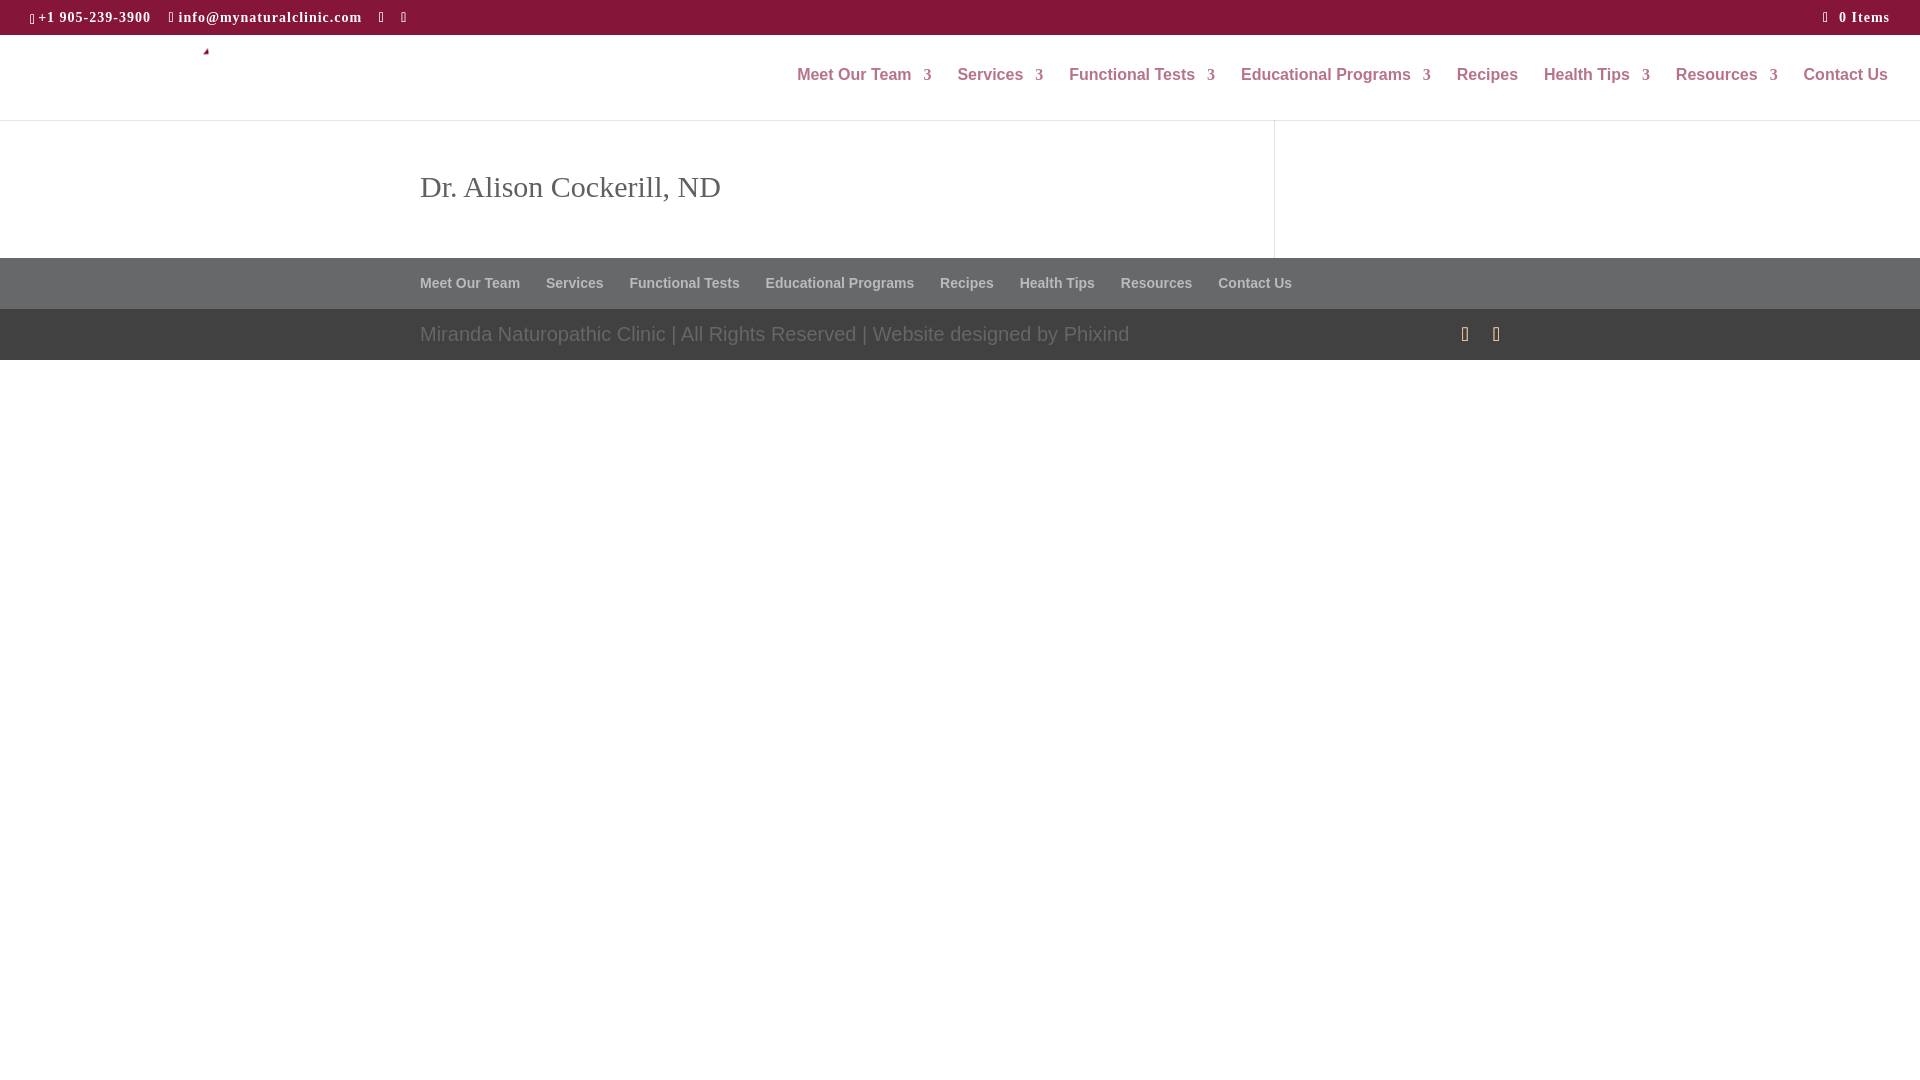 This screenshot has height=1080, width=1920. Describe the element at coordinates (999, 94) in the screenshot. I see `Services` at that location.